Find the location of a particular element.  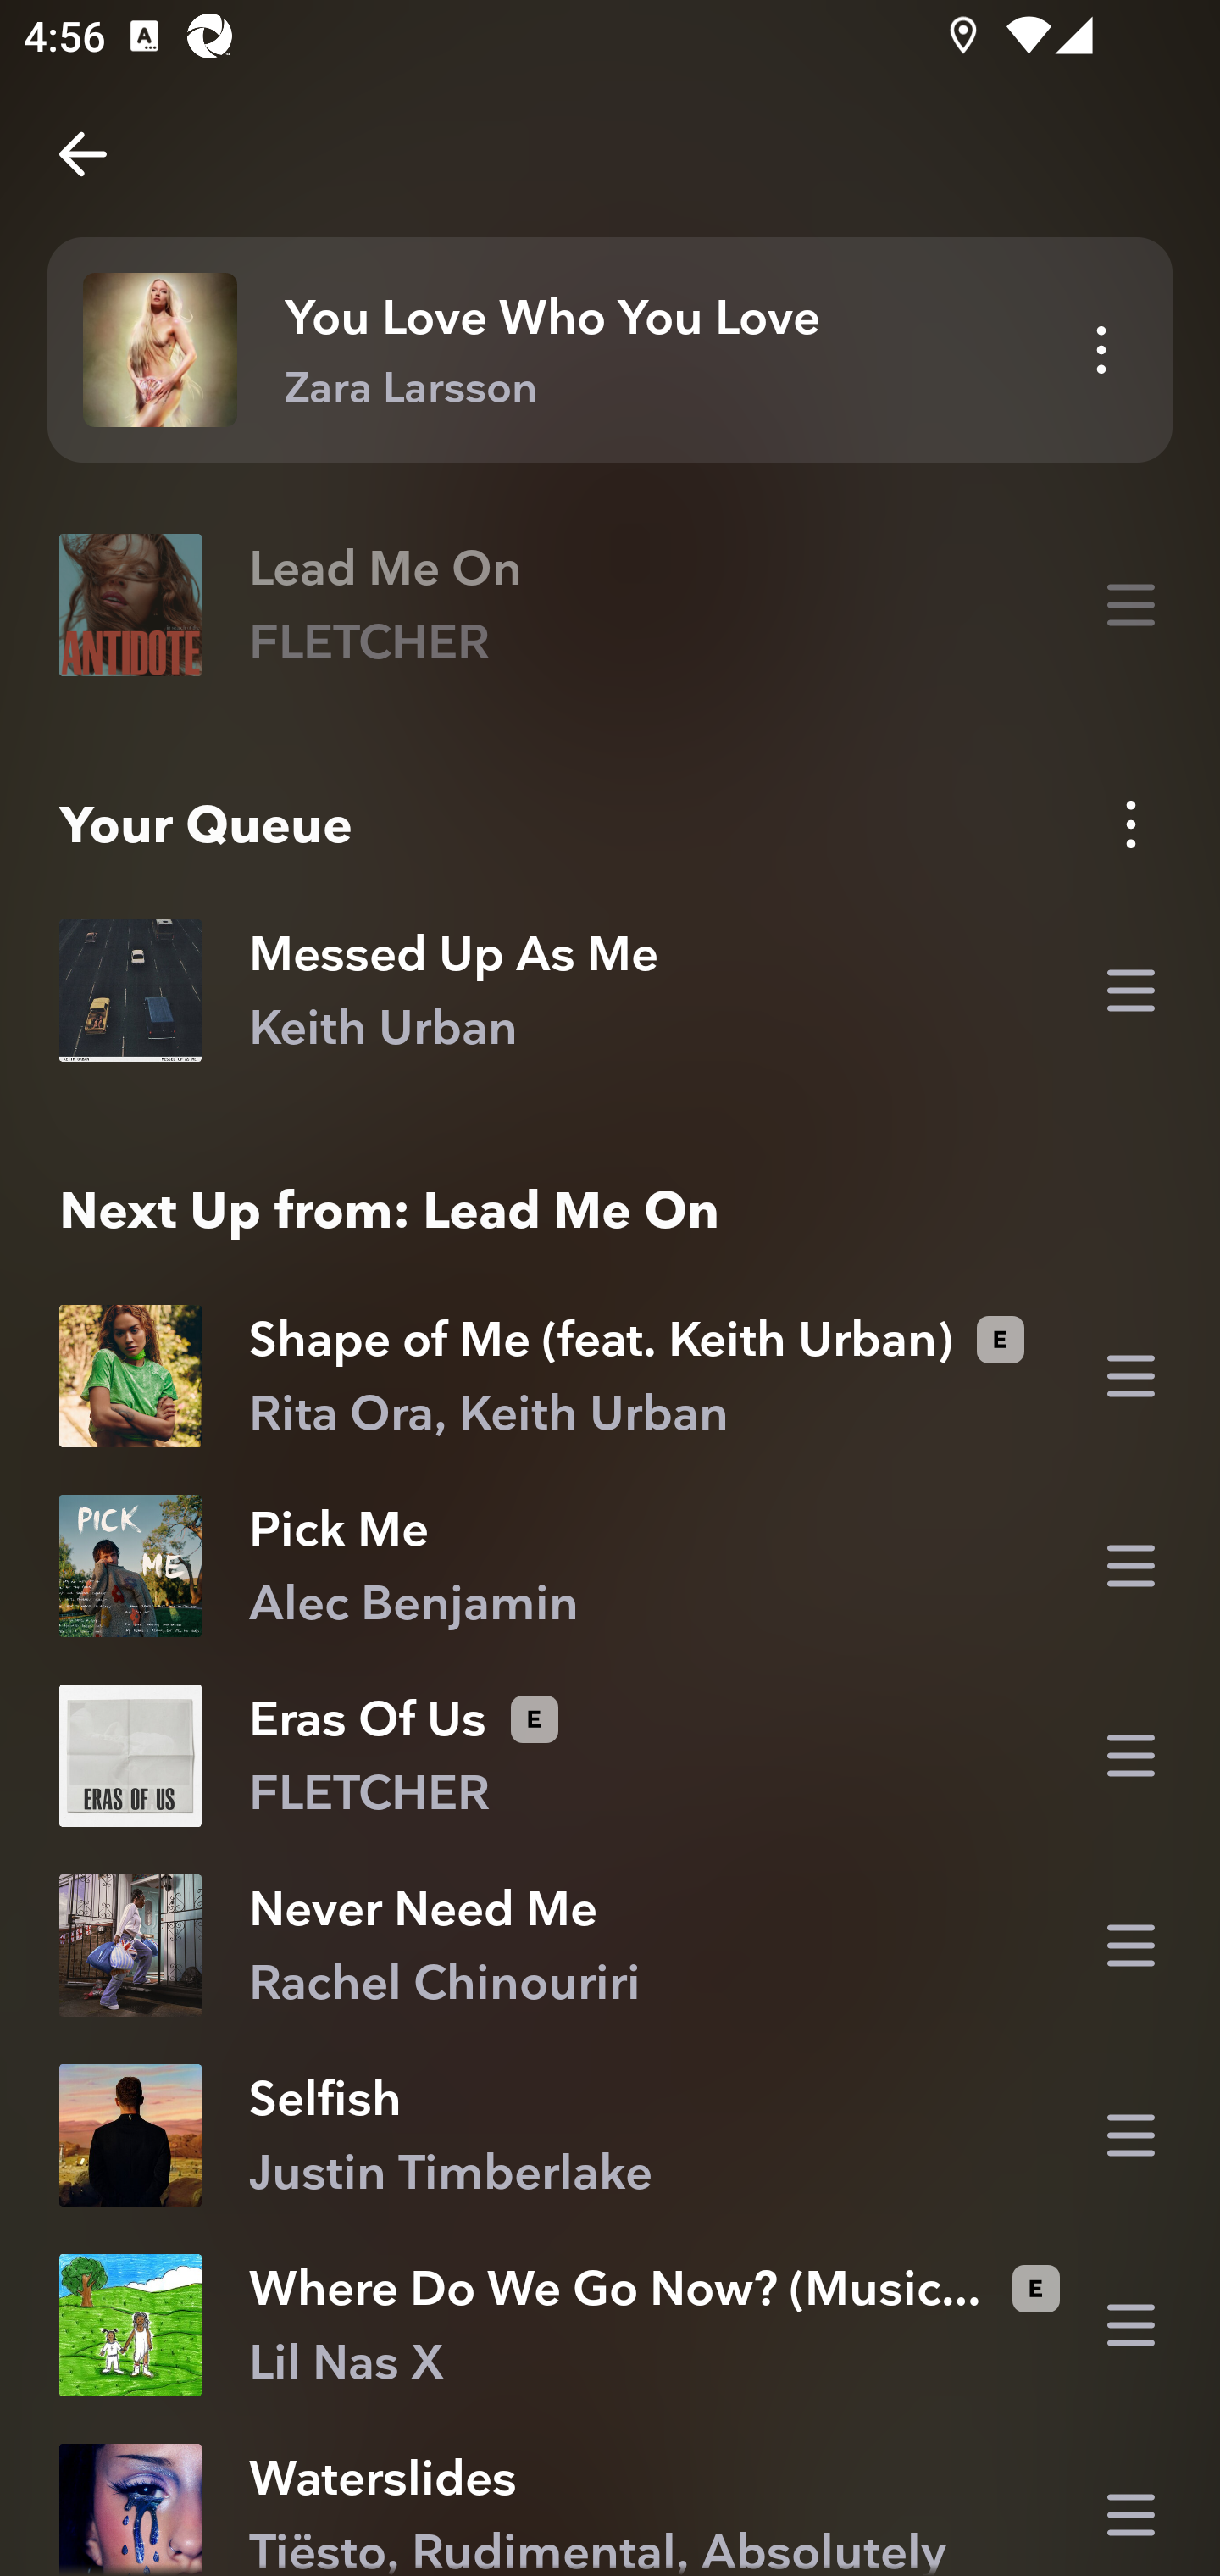

Waterslides Tiësto, Rudimental, Absolutely is located at coordinates (610, 2497).